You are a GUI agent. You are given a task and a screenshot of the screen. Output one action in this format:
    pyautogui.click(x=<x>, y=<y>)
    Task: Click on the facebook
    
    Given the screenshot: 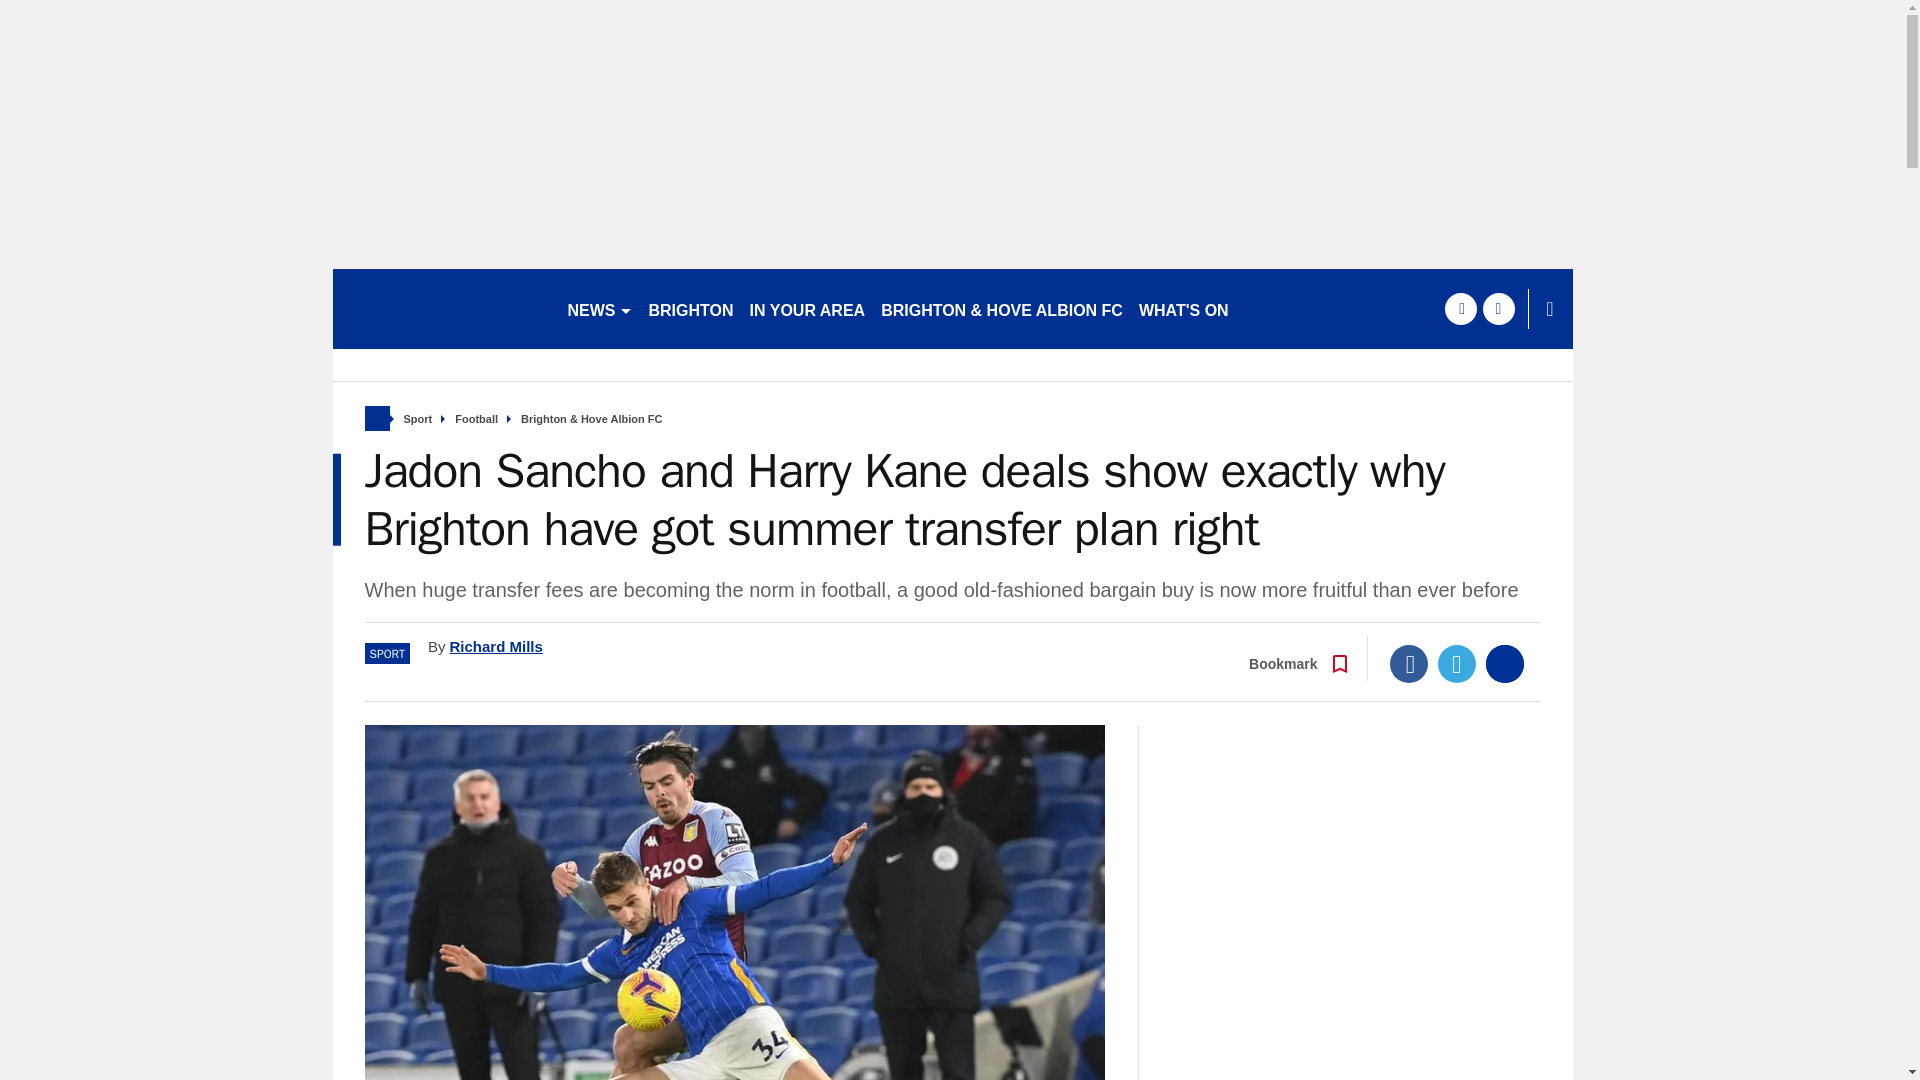 What is the action you would take?
    pyautogui.click(x=1460, y=308)
    